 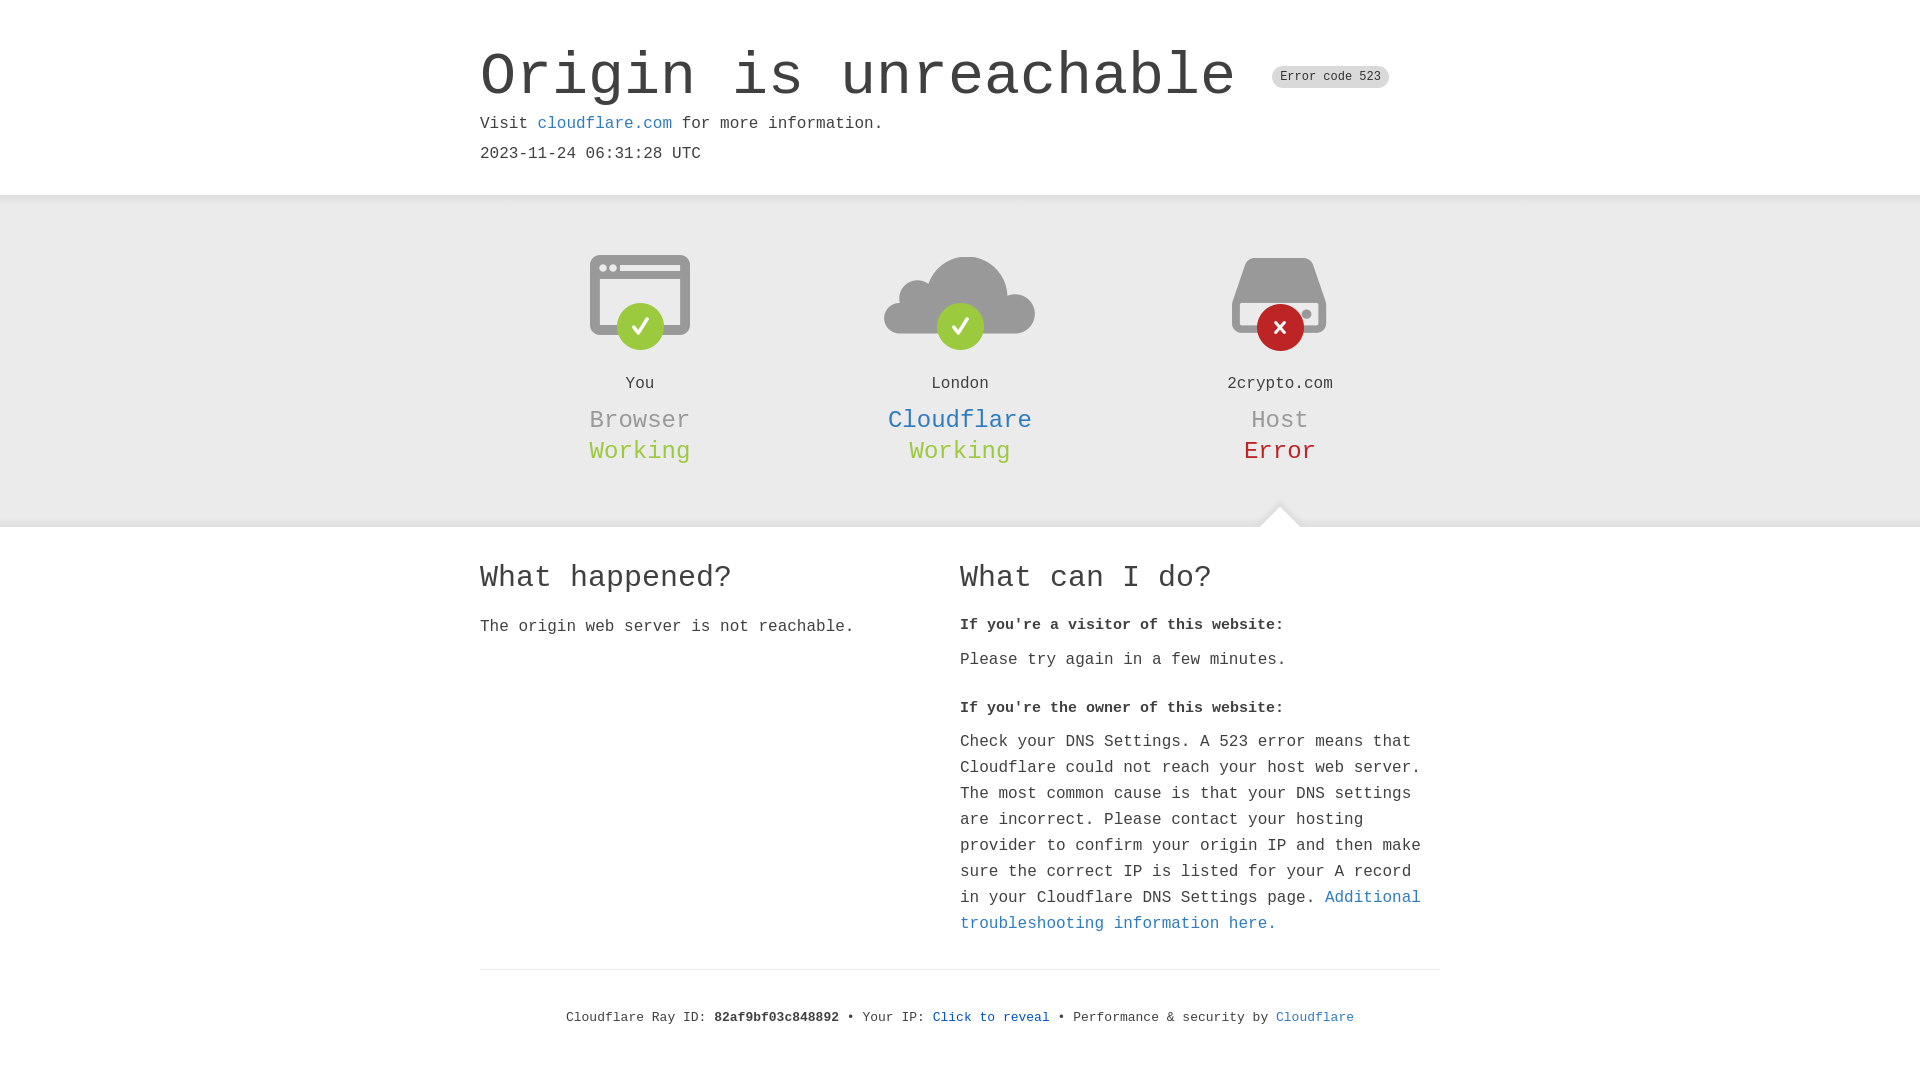 I want to click on Additional troubleshooting information here., so click(x=1190, y=911).